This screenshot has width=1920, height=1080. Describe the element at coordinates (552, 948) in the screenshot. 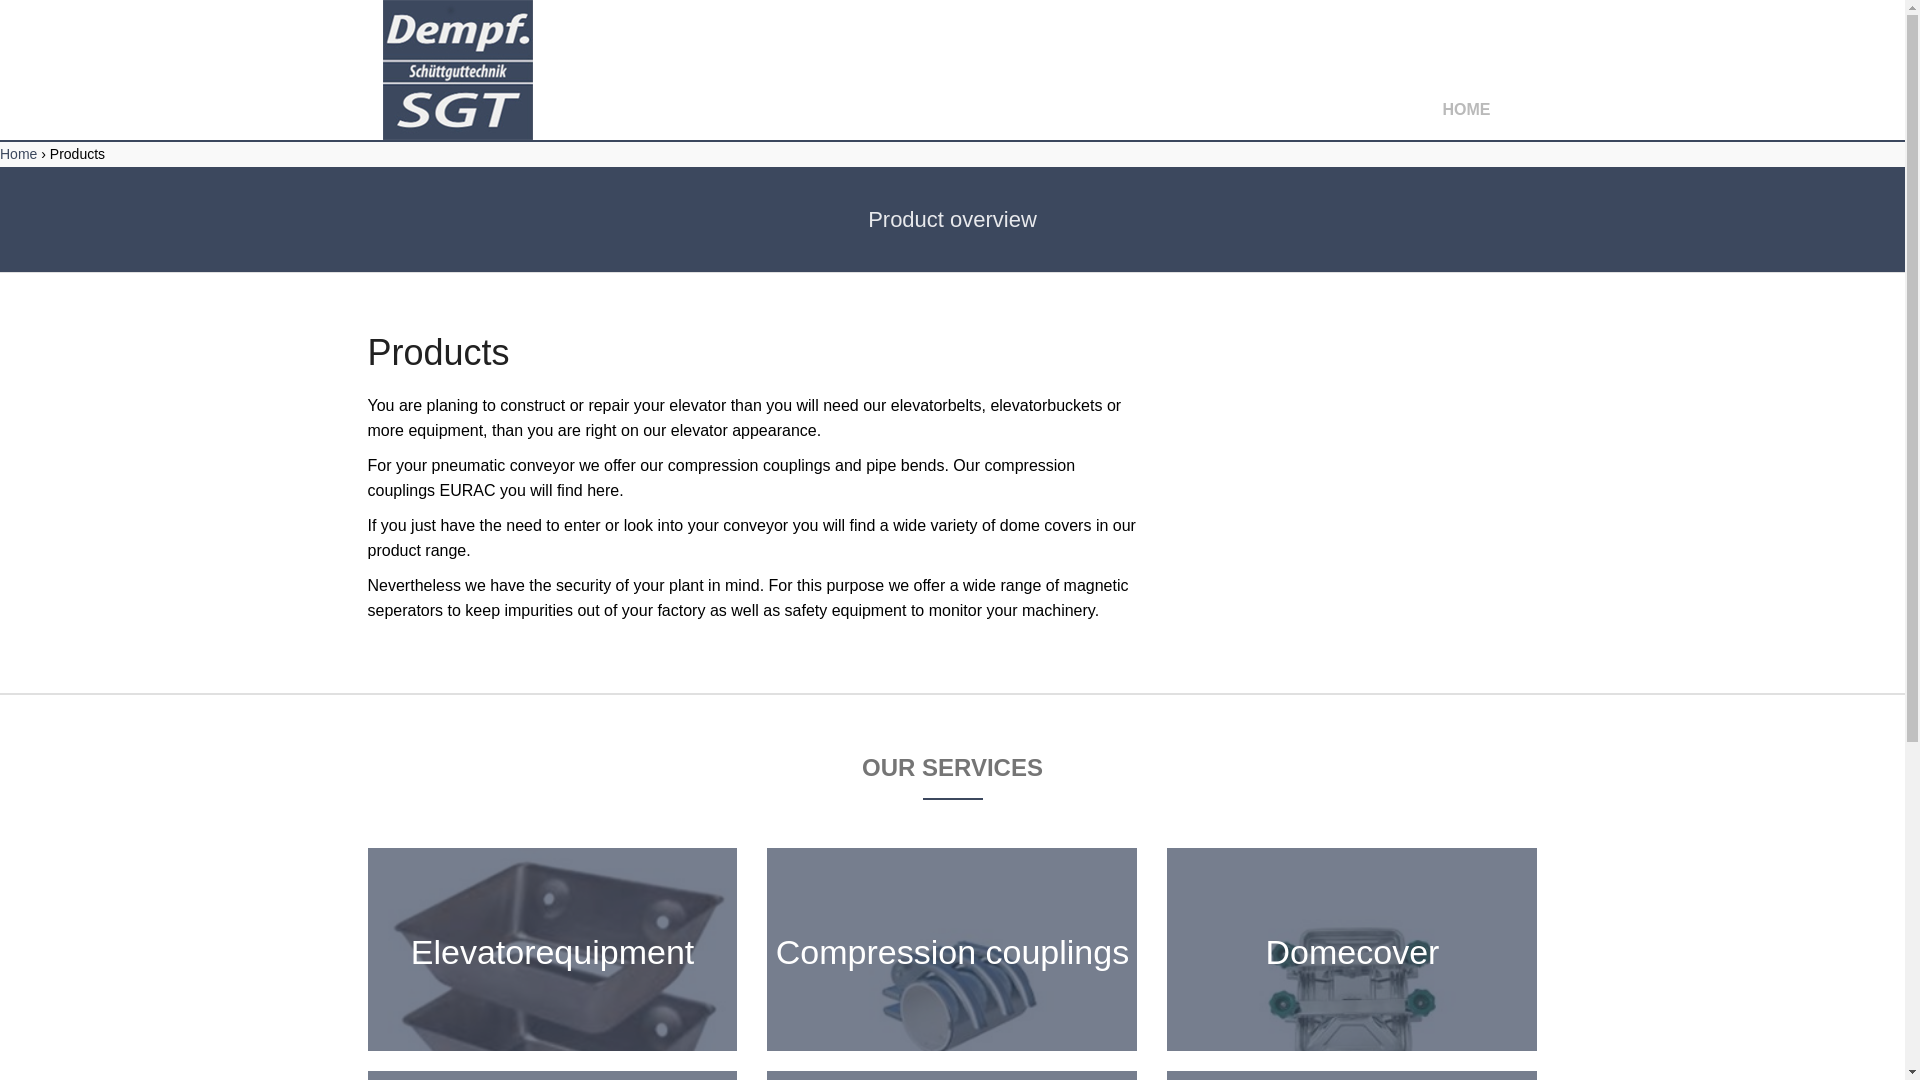

I see `Elevatorequipment` at that location.